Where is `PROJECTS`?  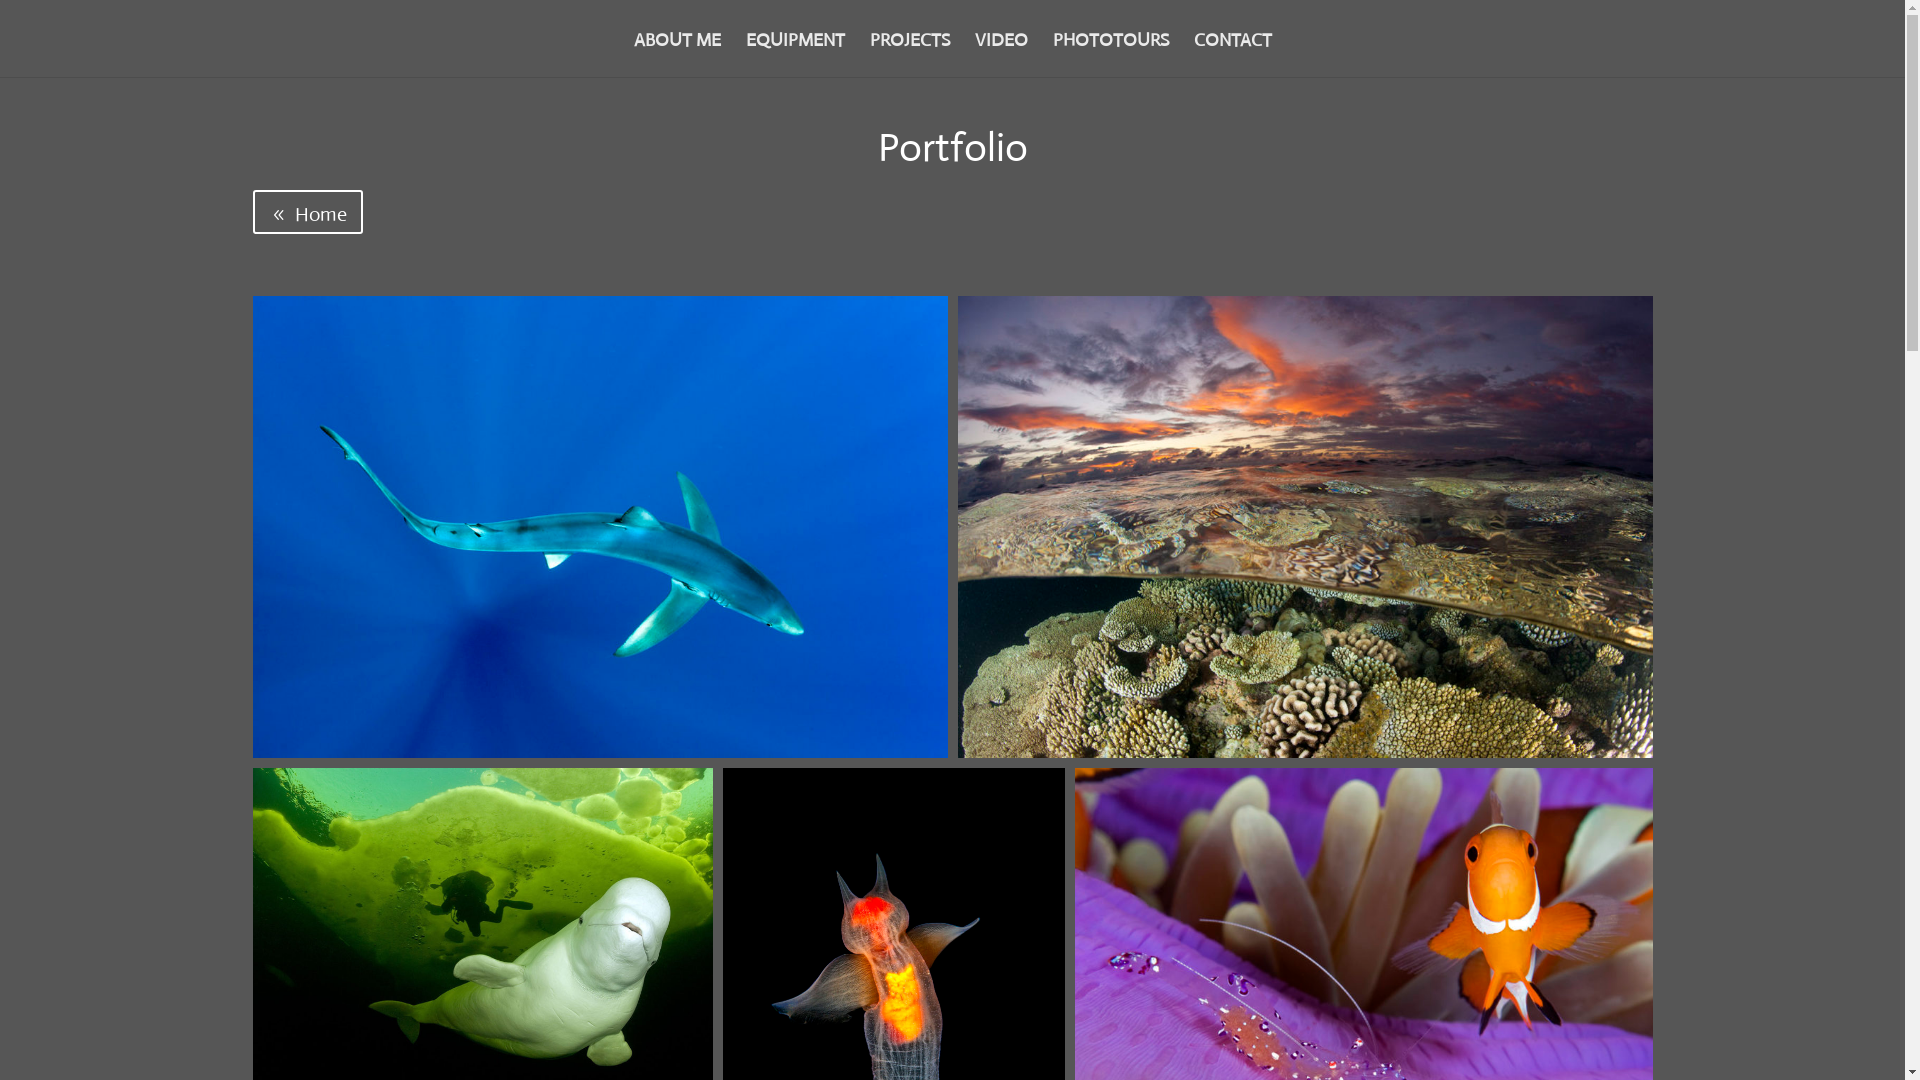 PROJECTS is located at coordinates (910, 55).